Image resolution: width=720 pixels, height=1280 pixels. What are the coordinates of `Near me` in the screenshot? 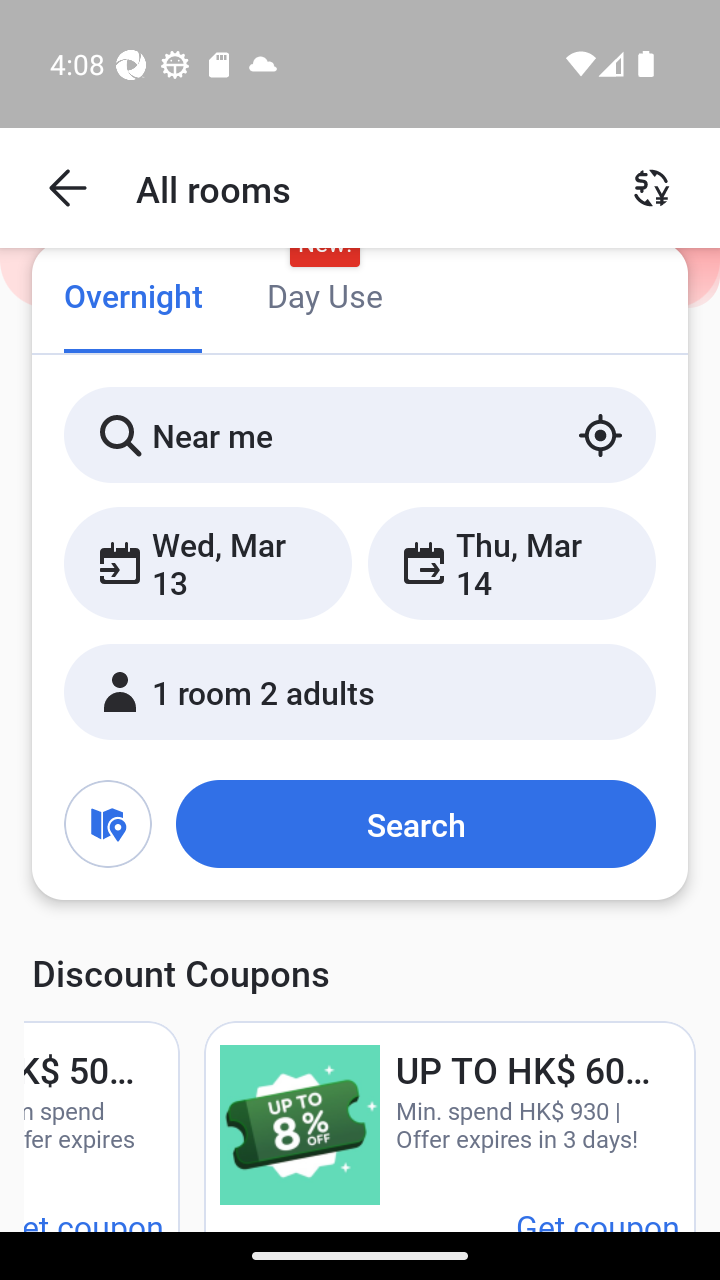 It's located at (360, 434).